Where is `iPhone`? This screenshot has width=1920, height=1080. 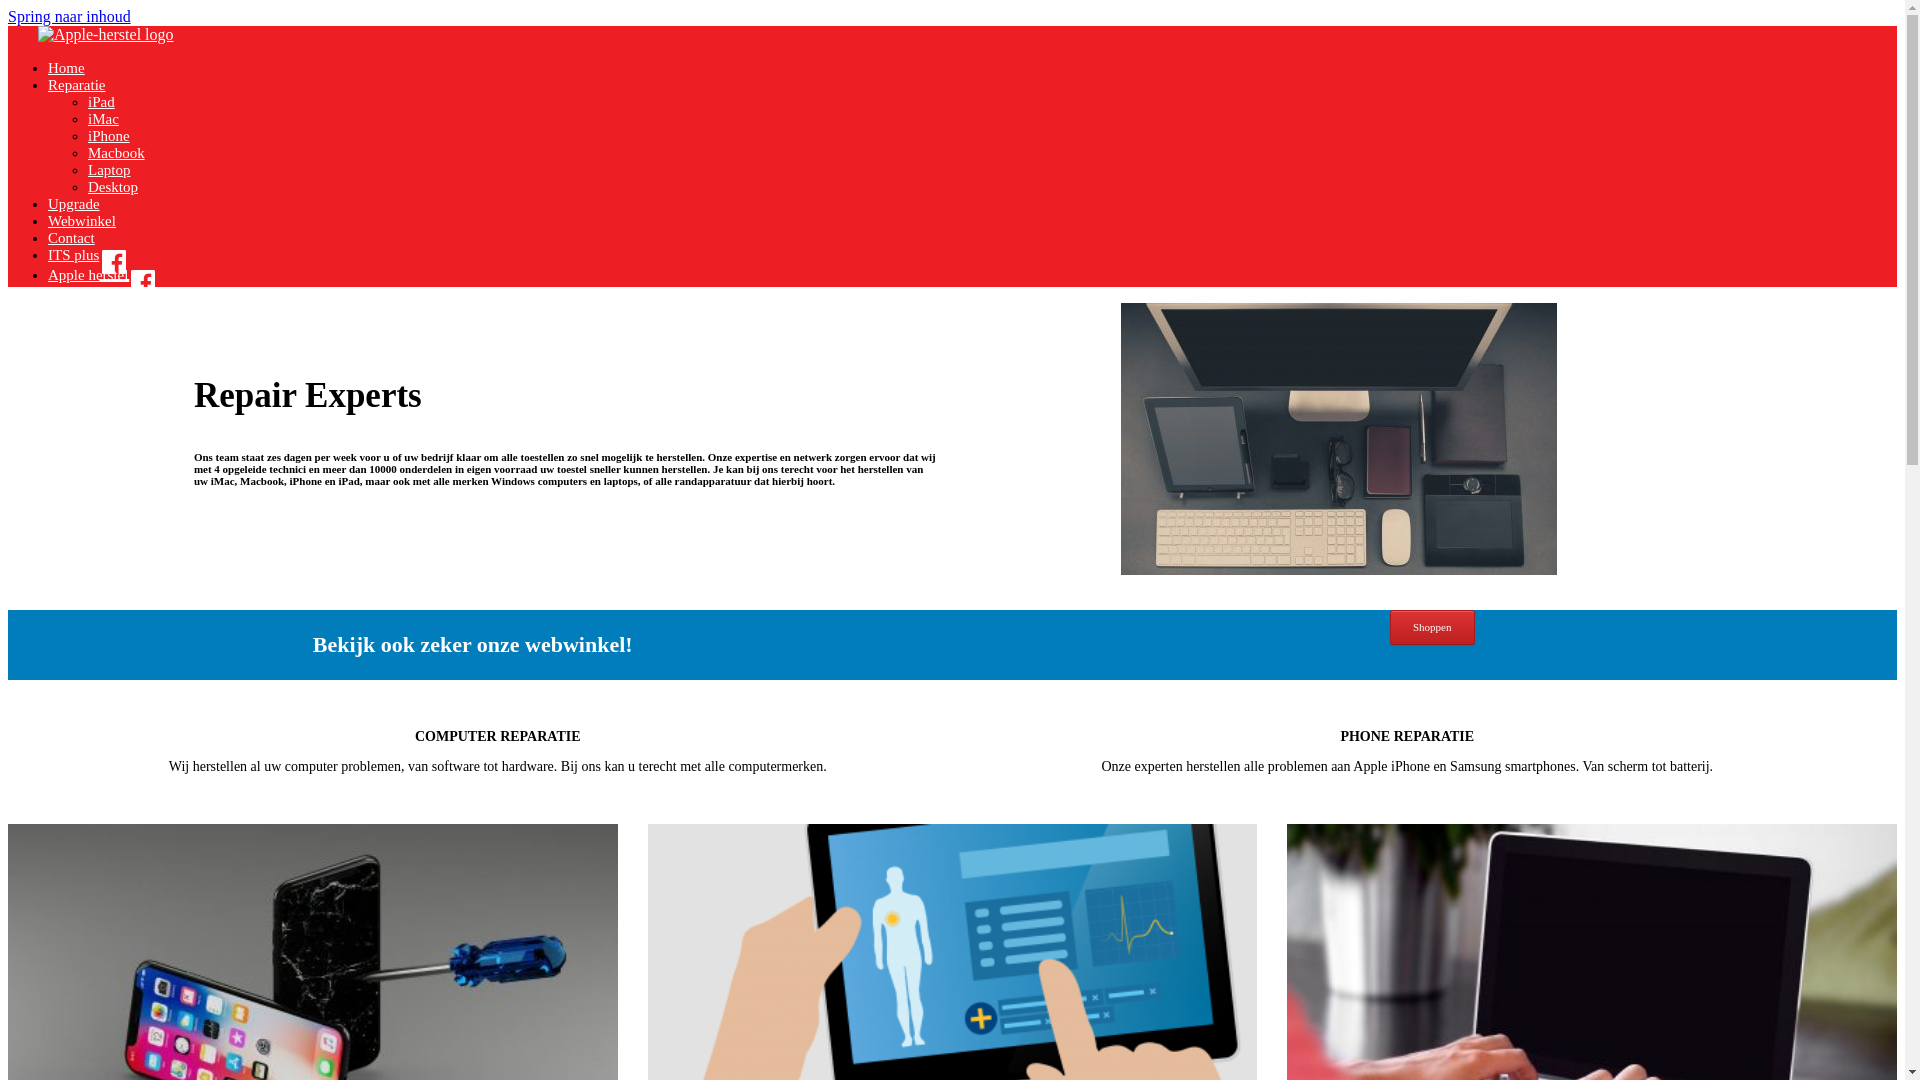 iPhone is located at coordinates (109, 136).